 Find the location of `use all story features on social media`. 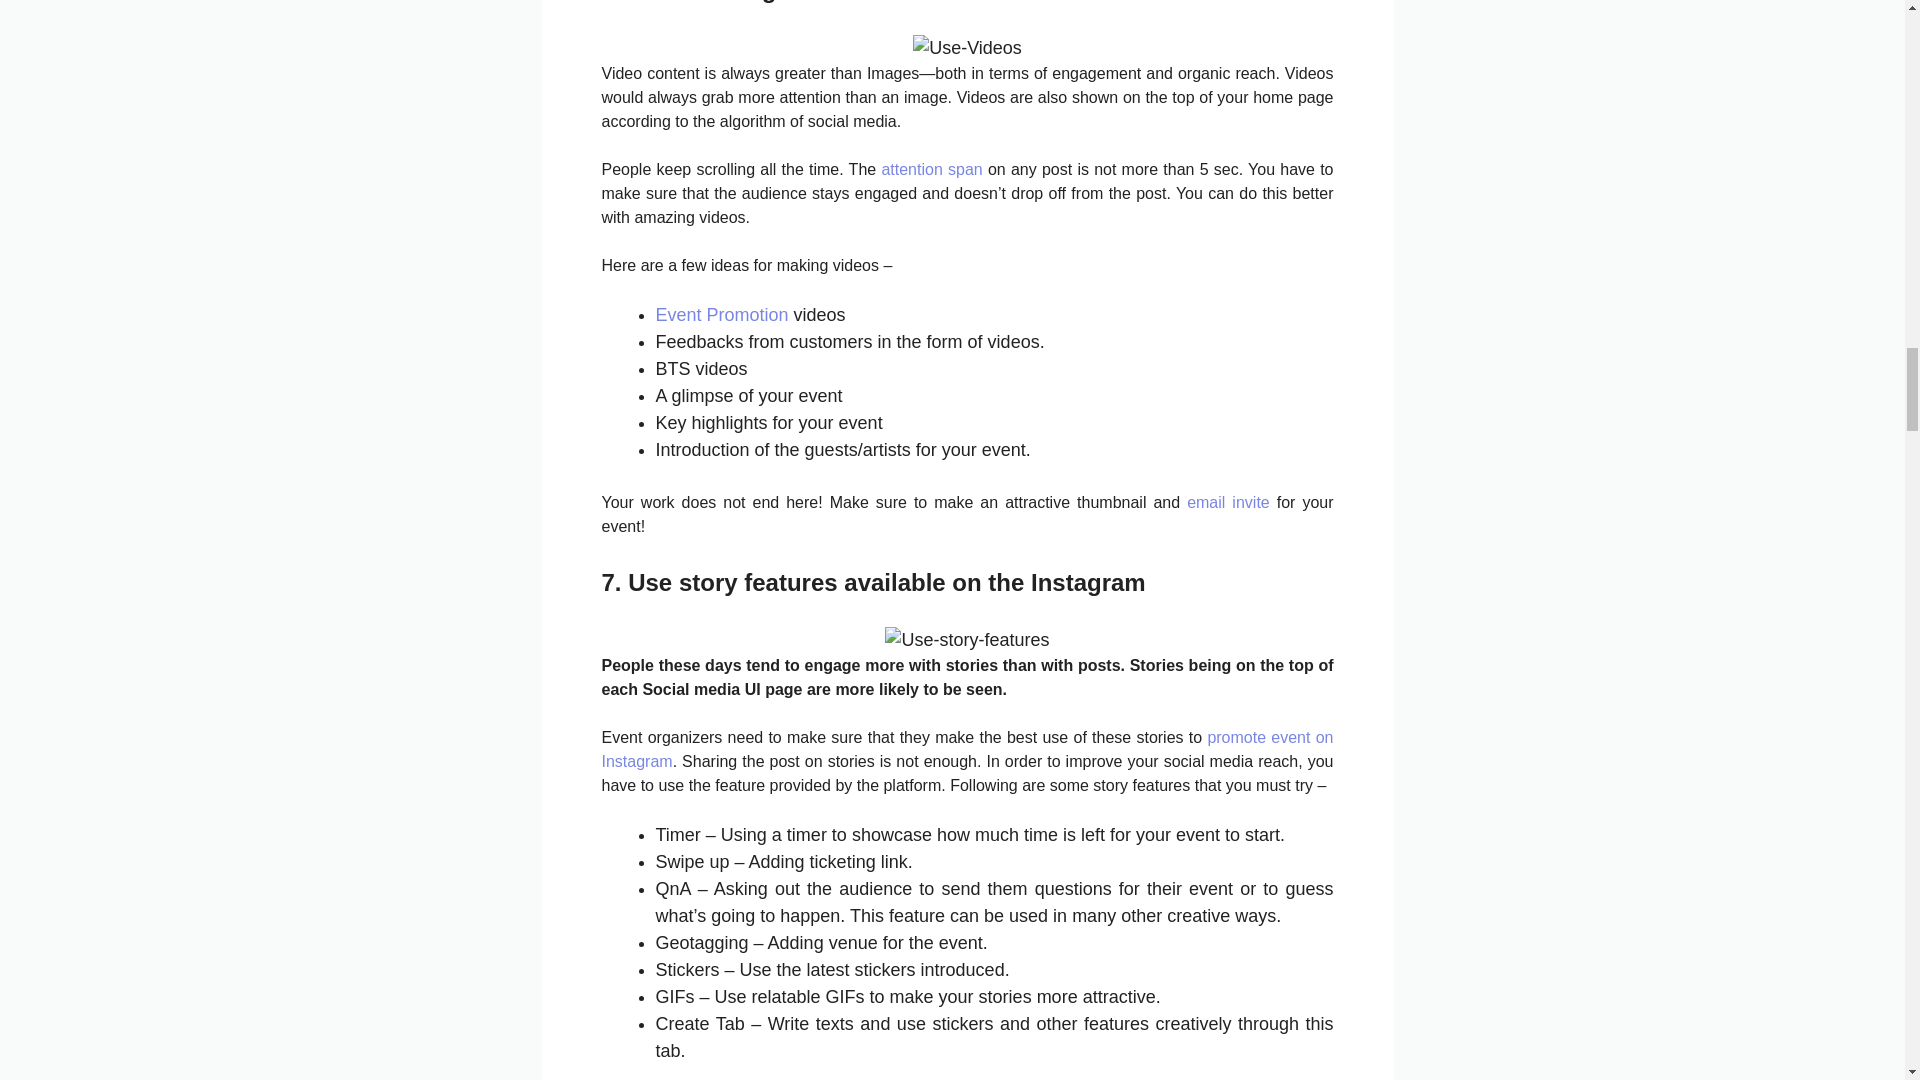

use all story features on social media is located at coordinates (966, 640).